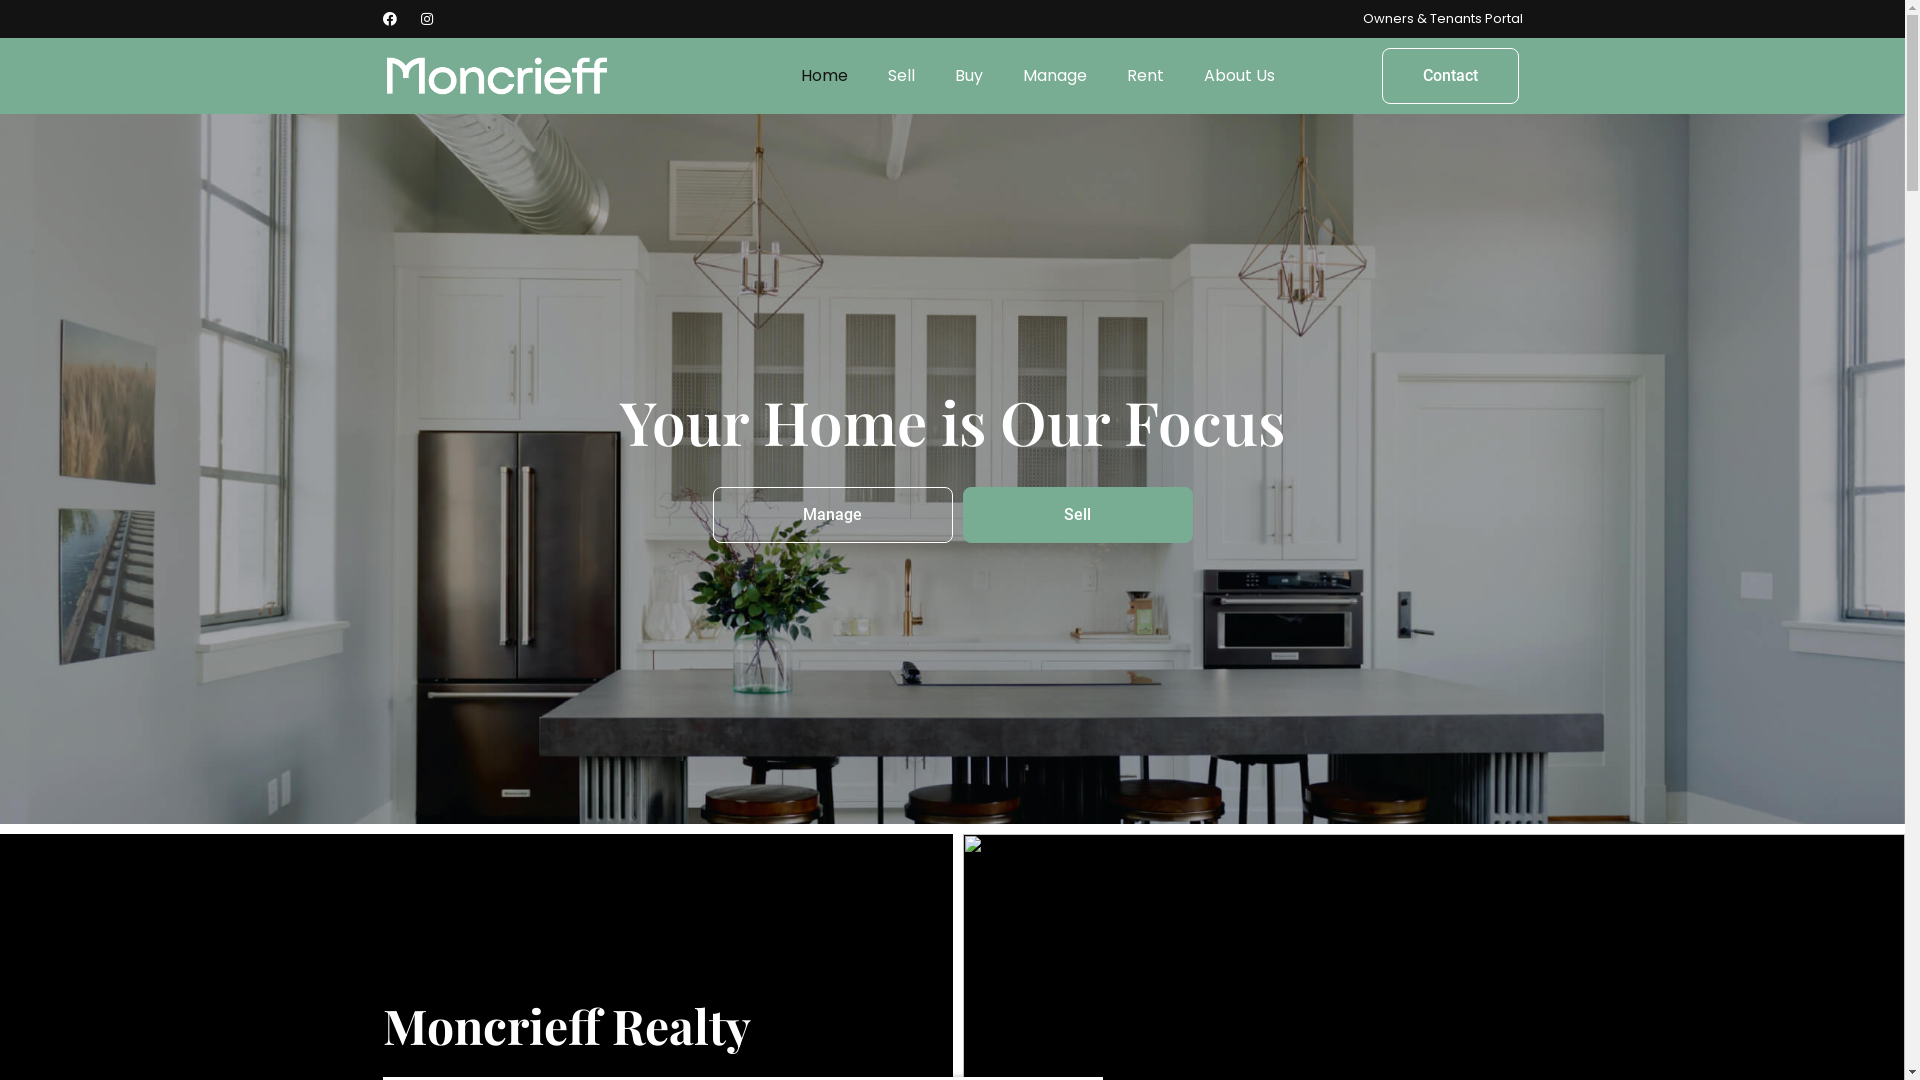  Describe the element at coordinates (968, 76) in the screenshot. I see `Buy` at that location.